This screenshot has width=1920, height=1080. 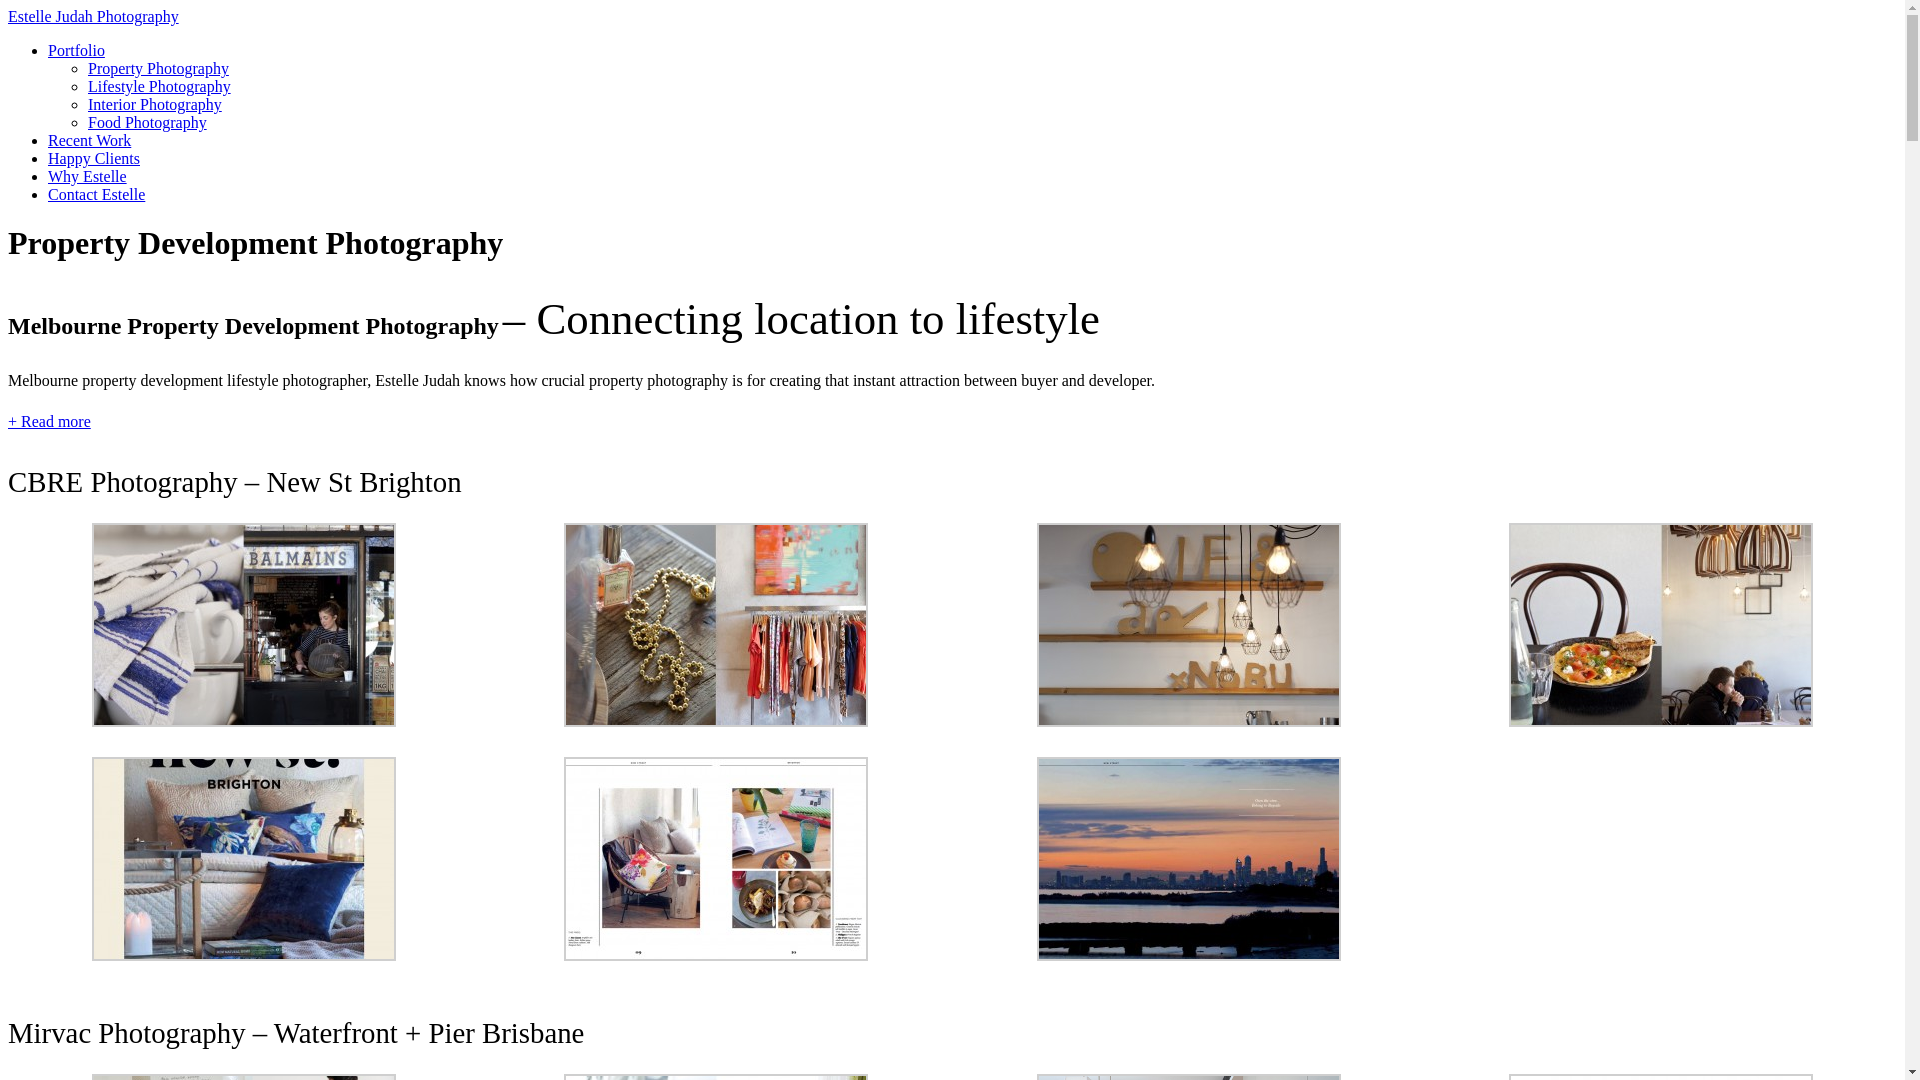 I want to click on + Read more, so click(x=50, y=422).